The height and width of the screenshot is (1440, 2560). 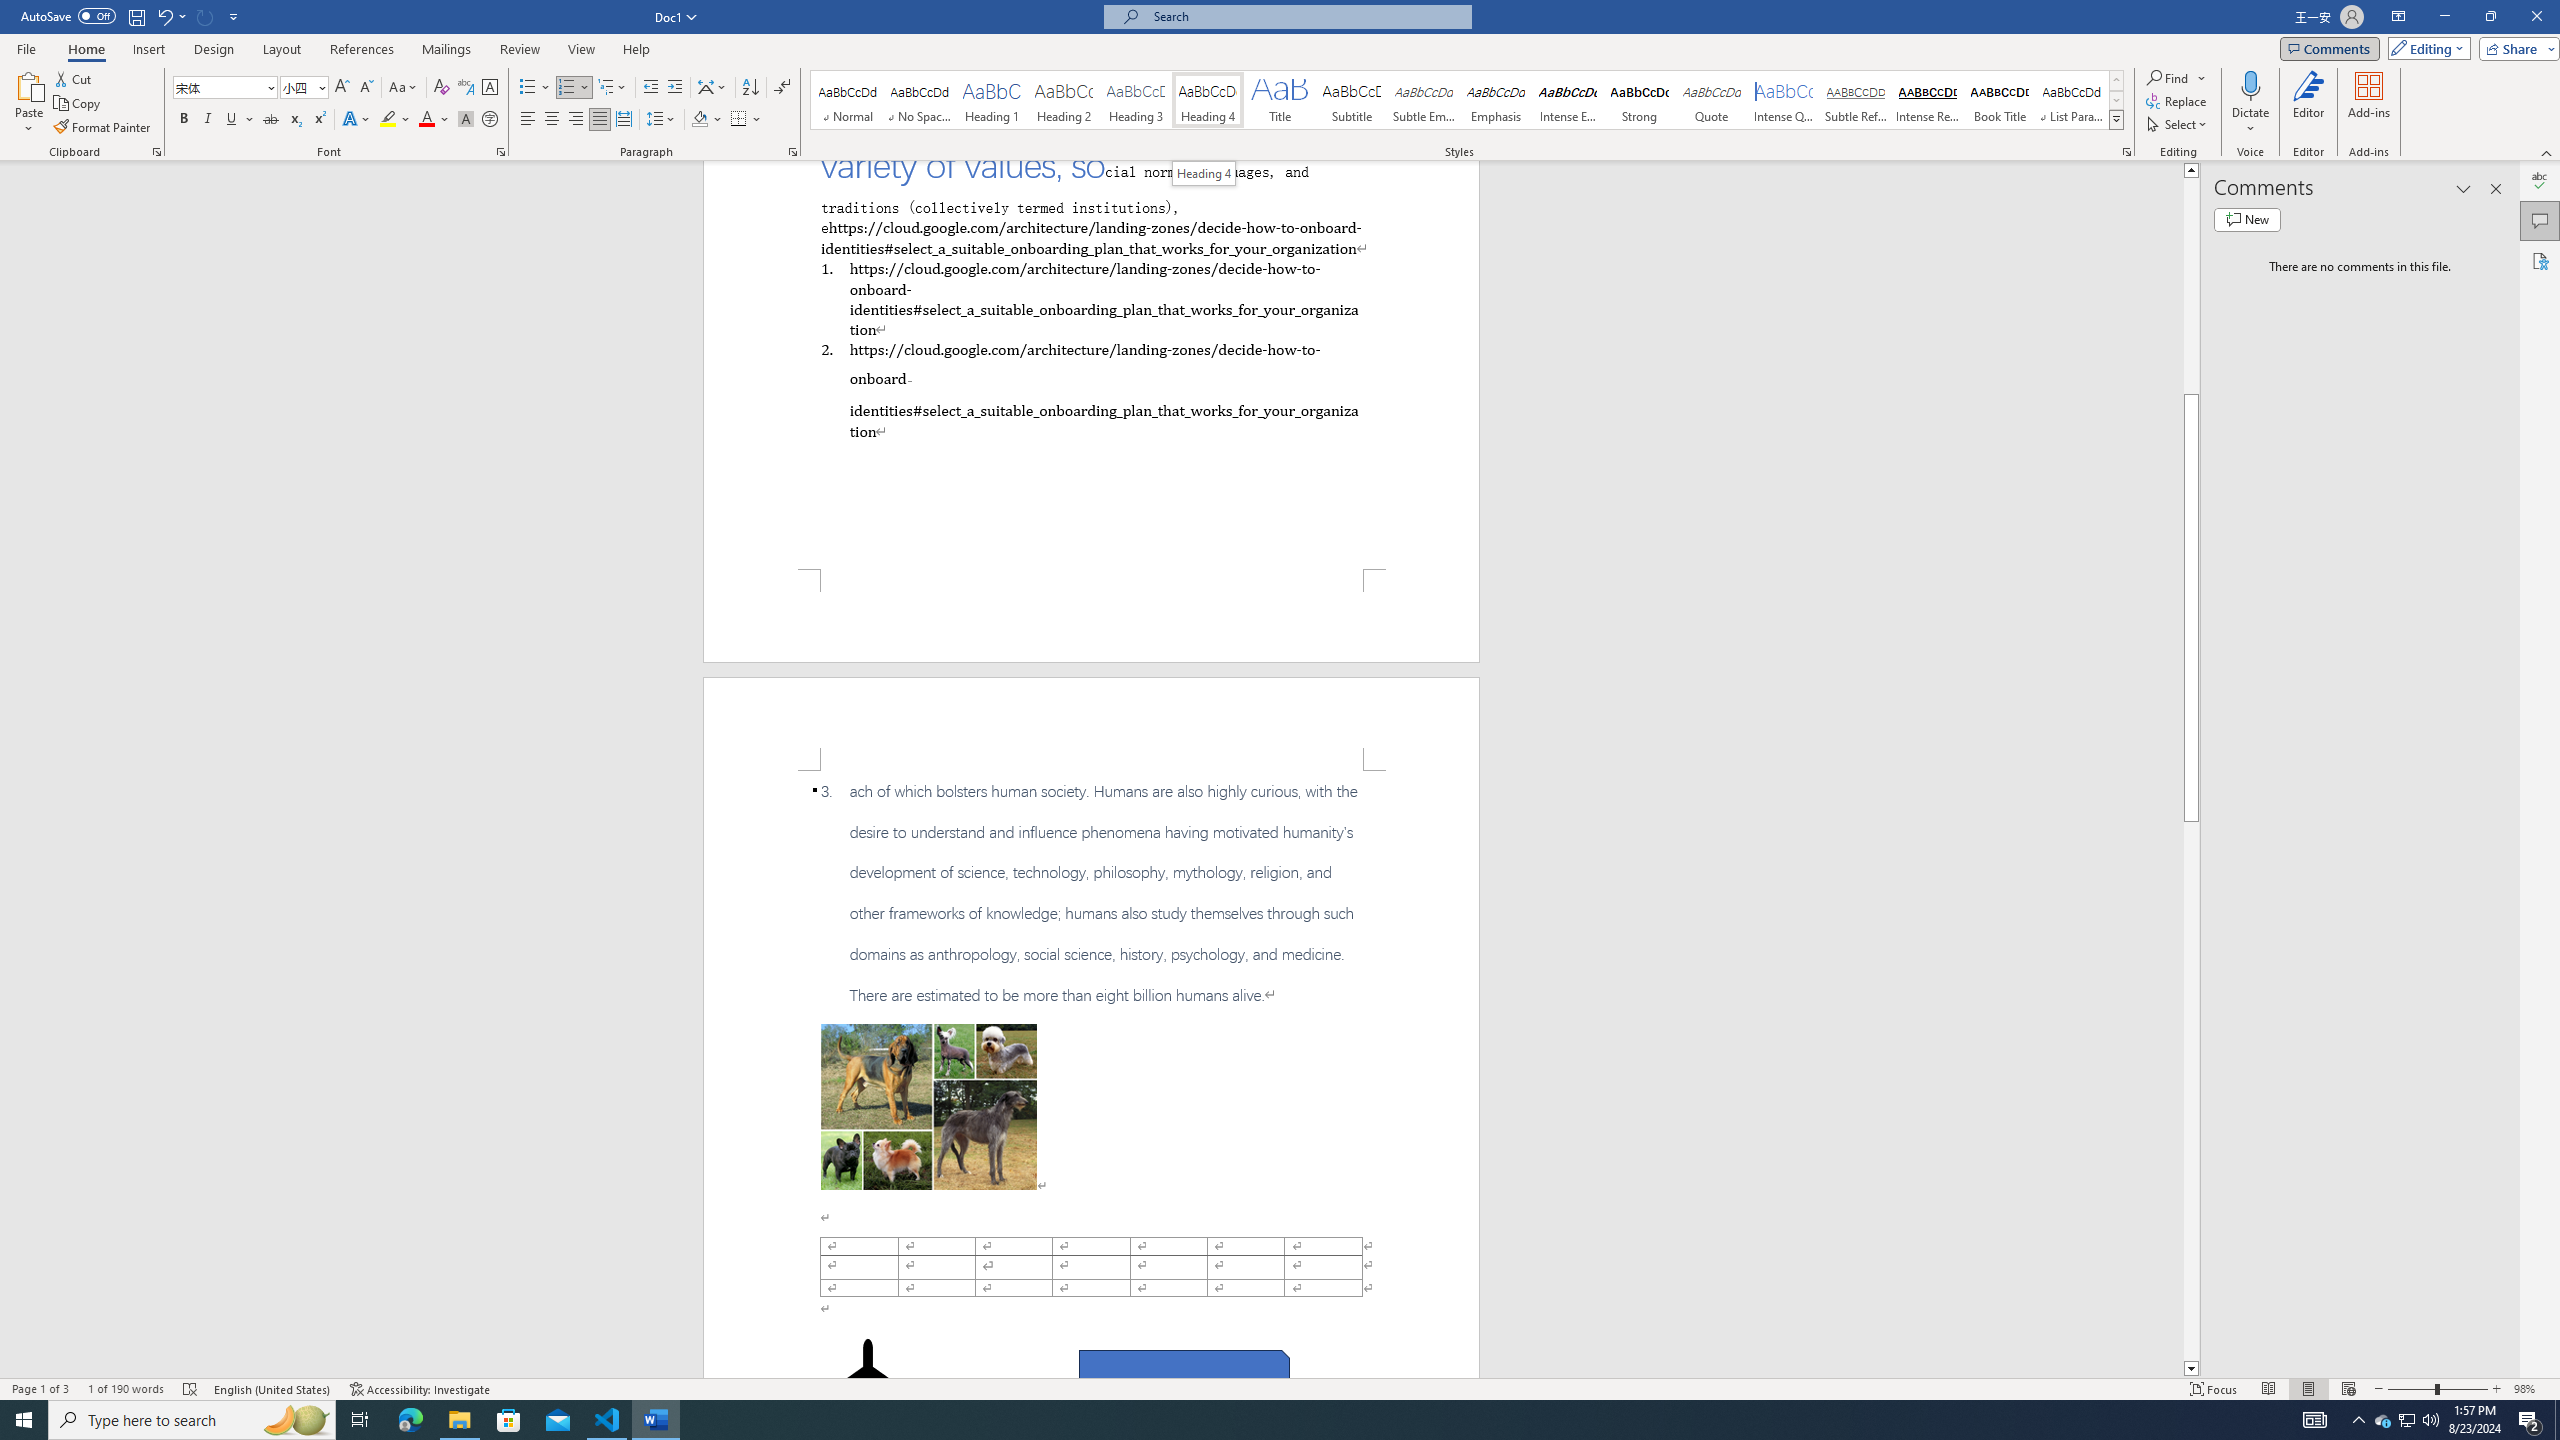 I want to click on Row Down, so click(x=2116, y=100).